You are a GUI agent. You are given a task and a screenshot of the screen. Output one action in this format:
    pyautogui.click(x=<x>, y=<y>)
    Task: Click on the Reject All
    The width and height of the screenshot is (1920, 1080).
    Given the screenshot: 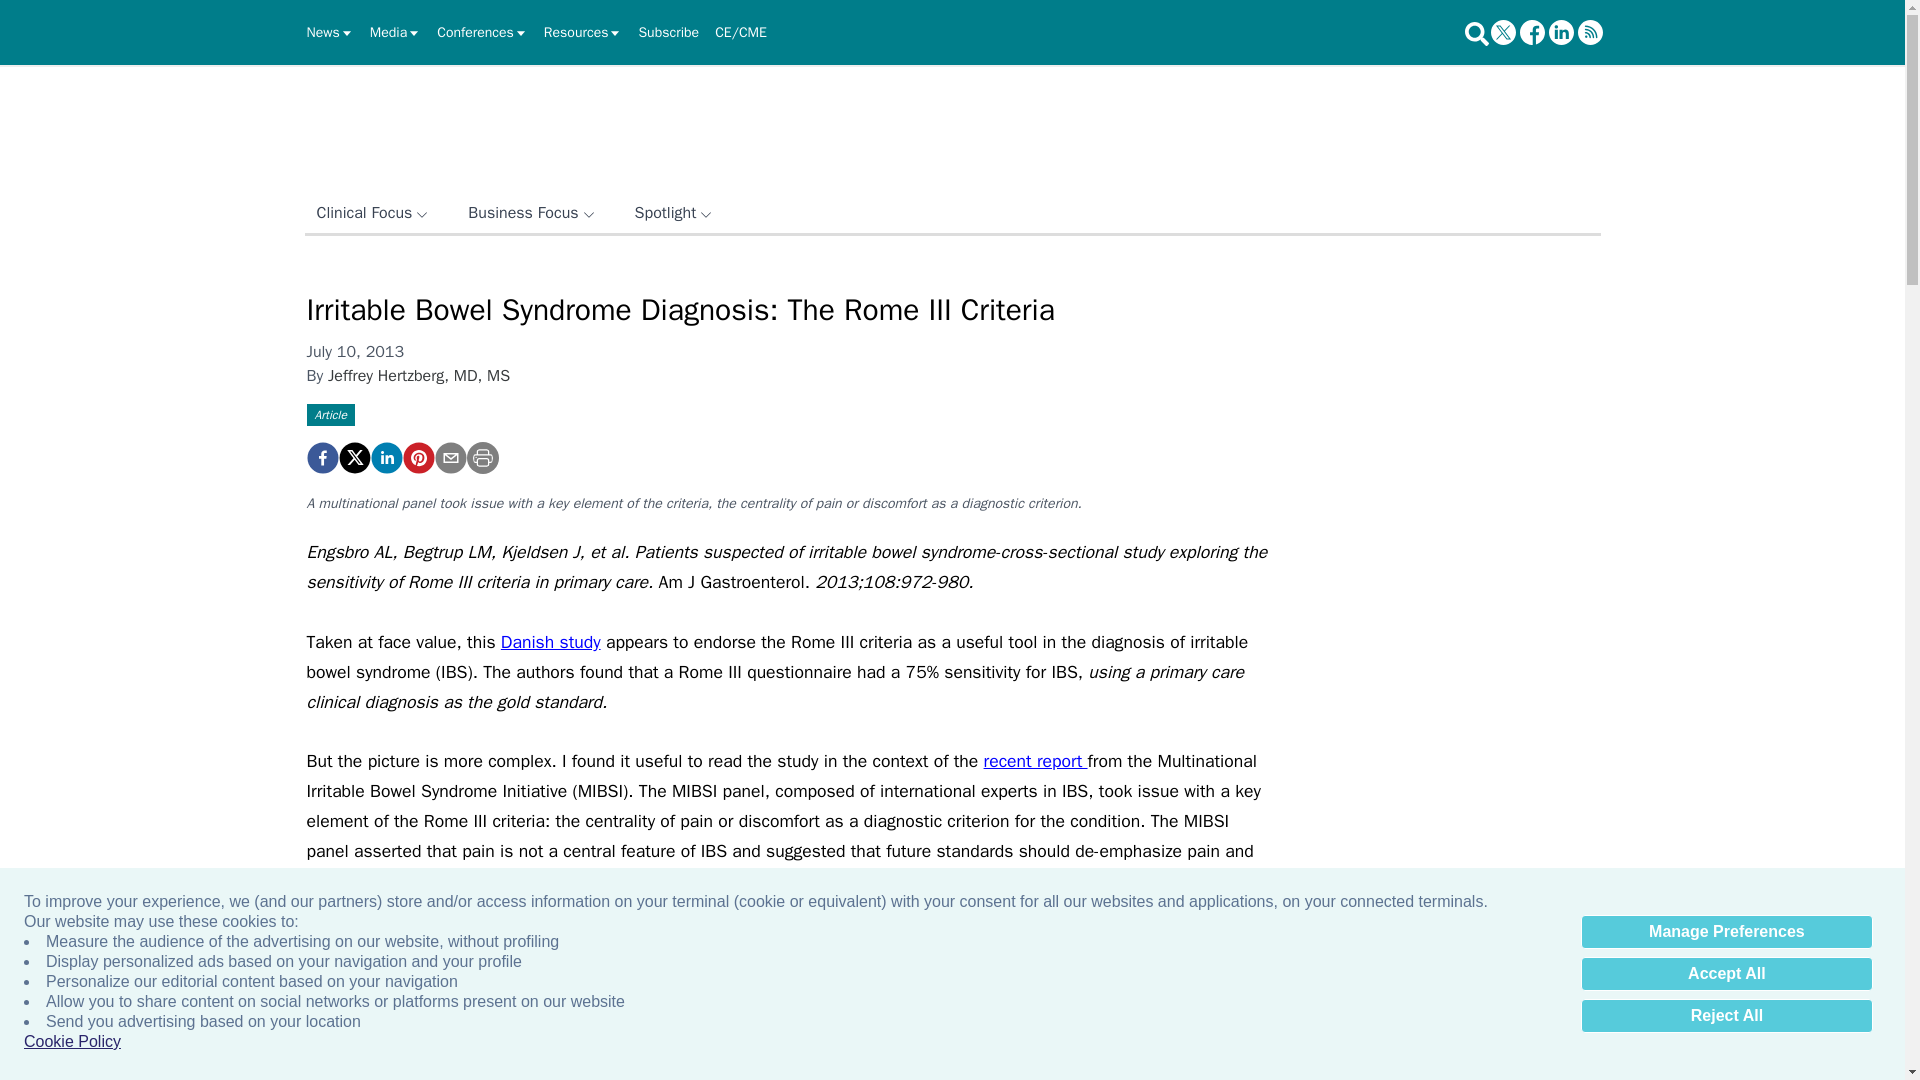 What is the action you would take?
    pyautogui.click(x=1726, y=1016)
    